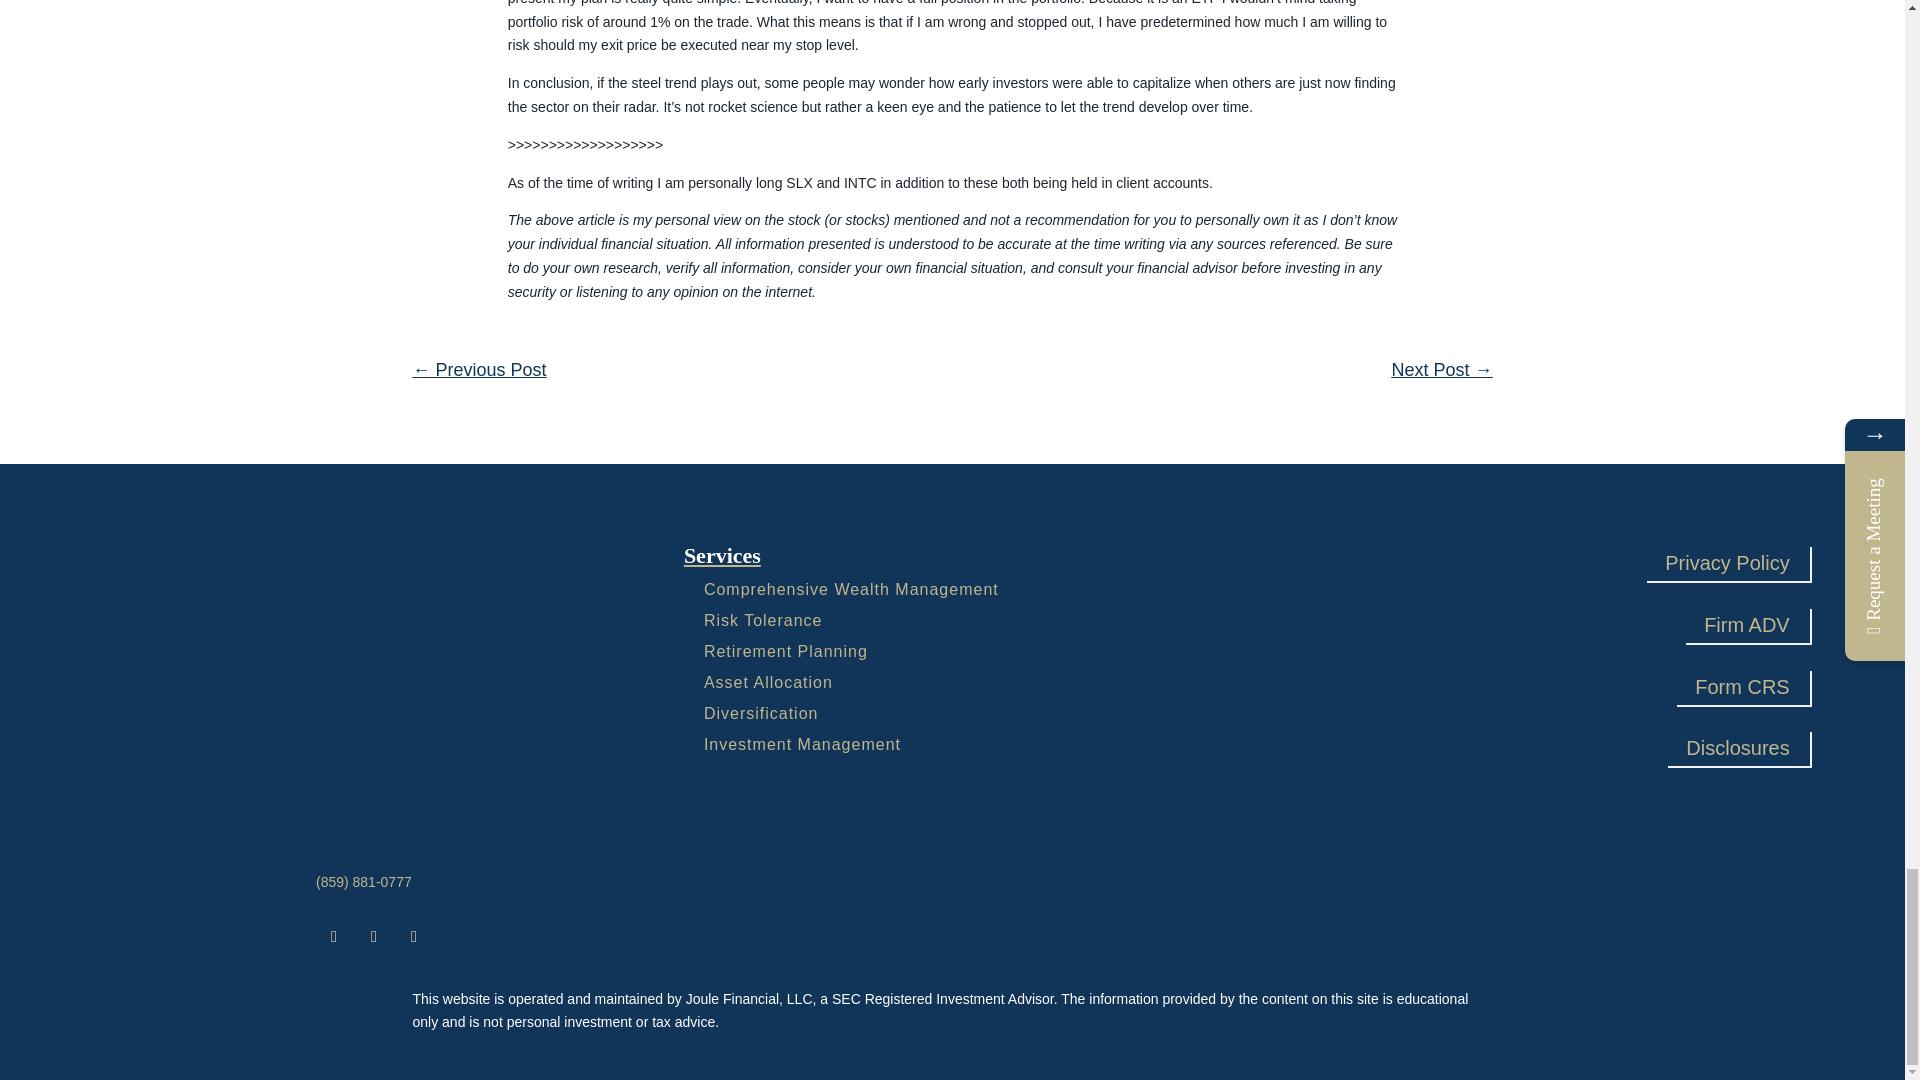  I want to click on Retirement Planning, so click(786, 650).